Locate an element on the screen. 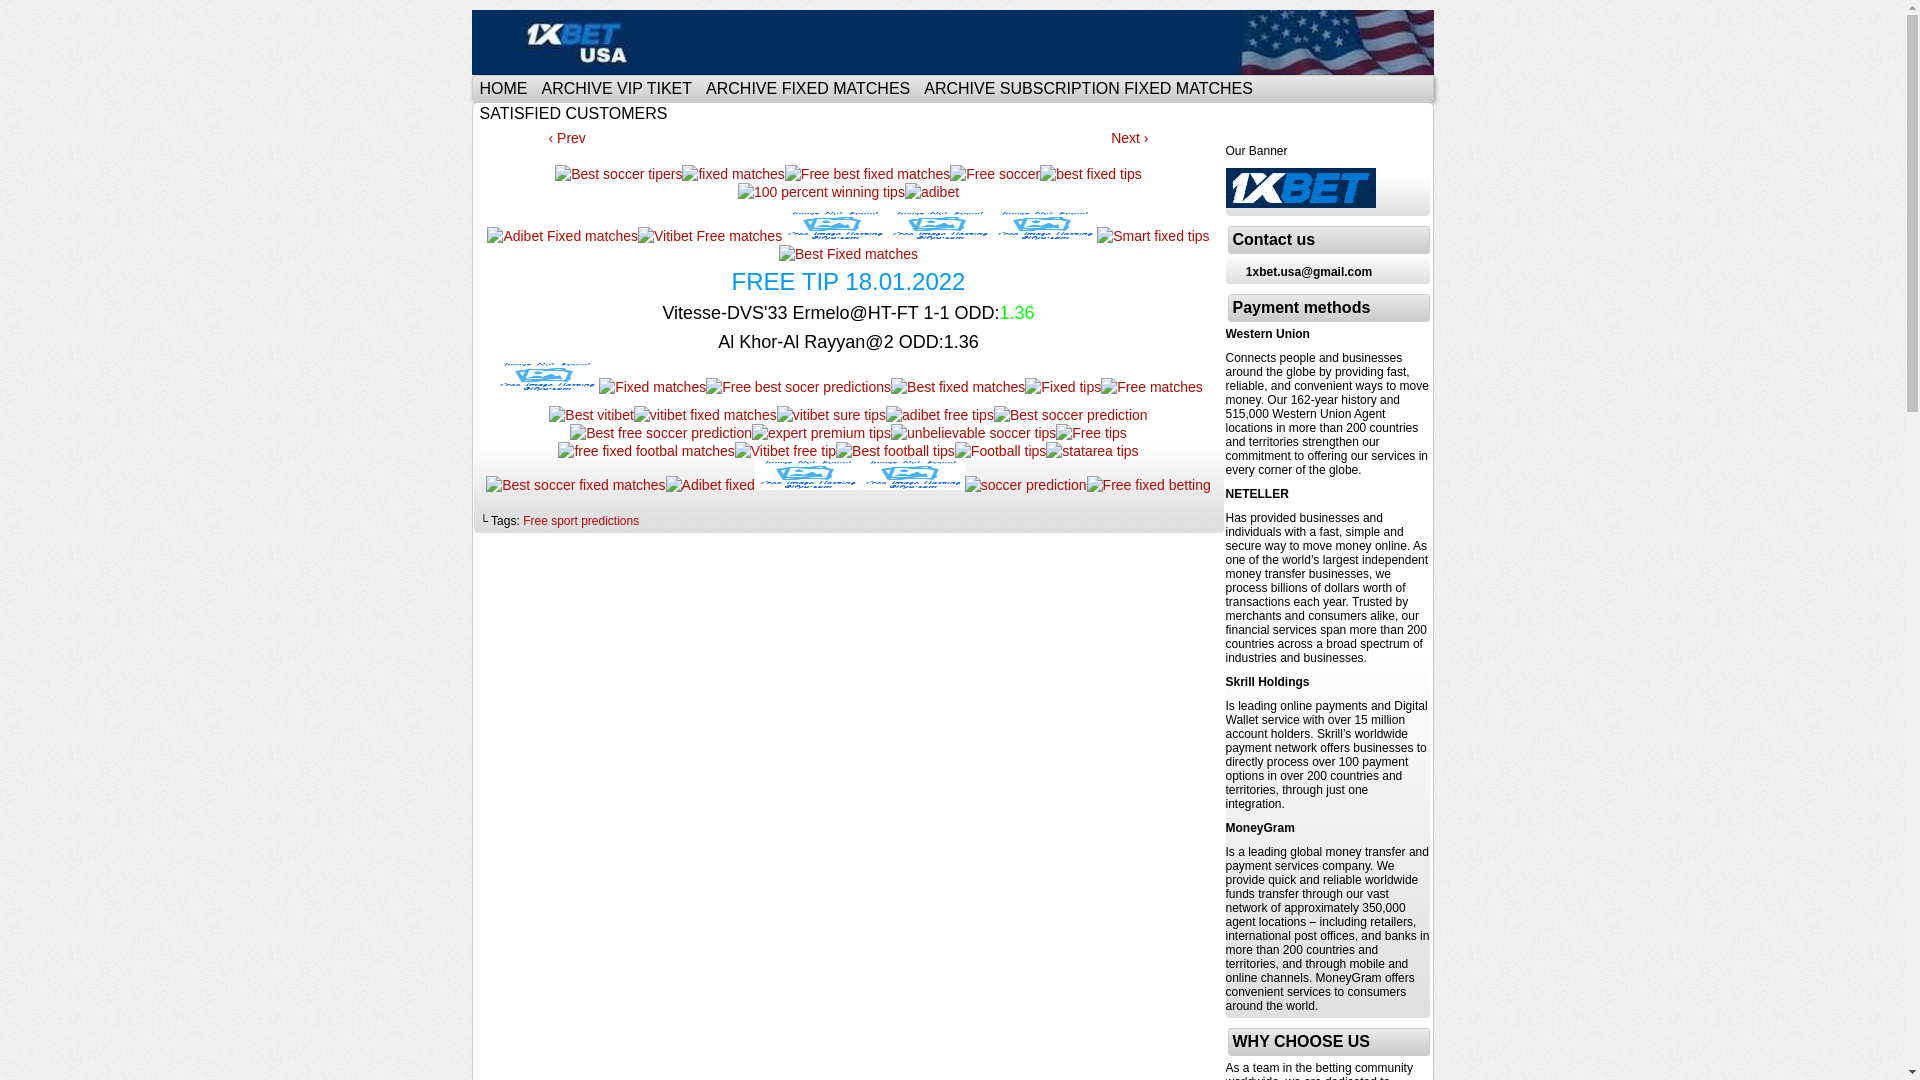  Adibet fixed is located at coordinates (710, 485).